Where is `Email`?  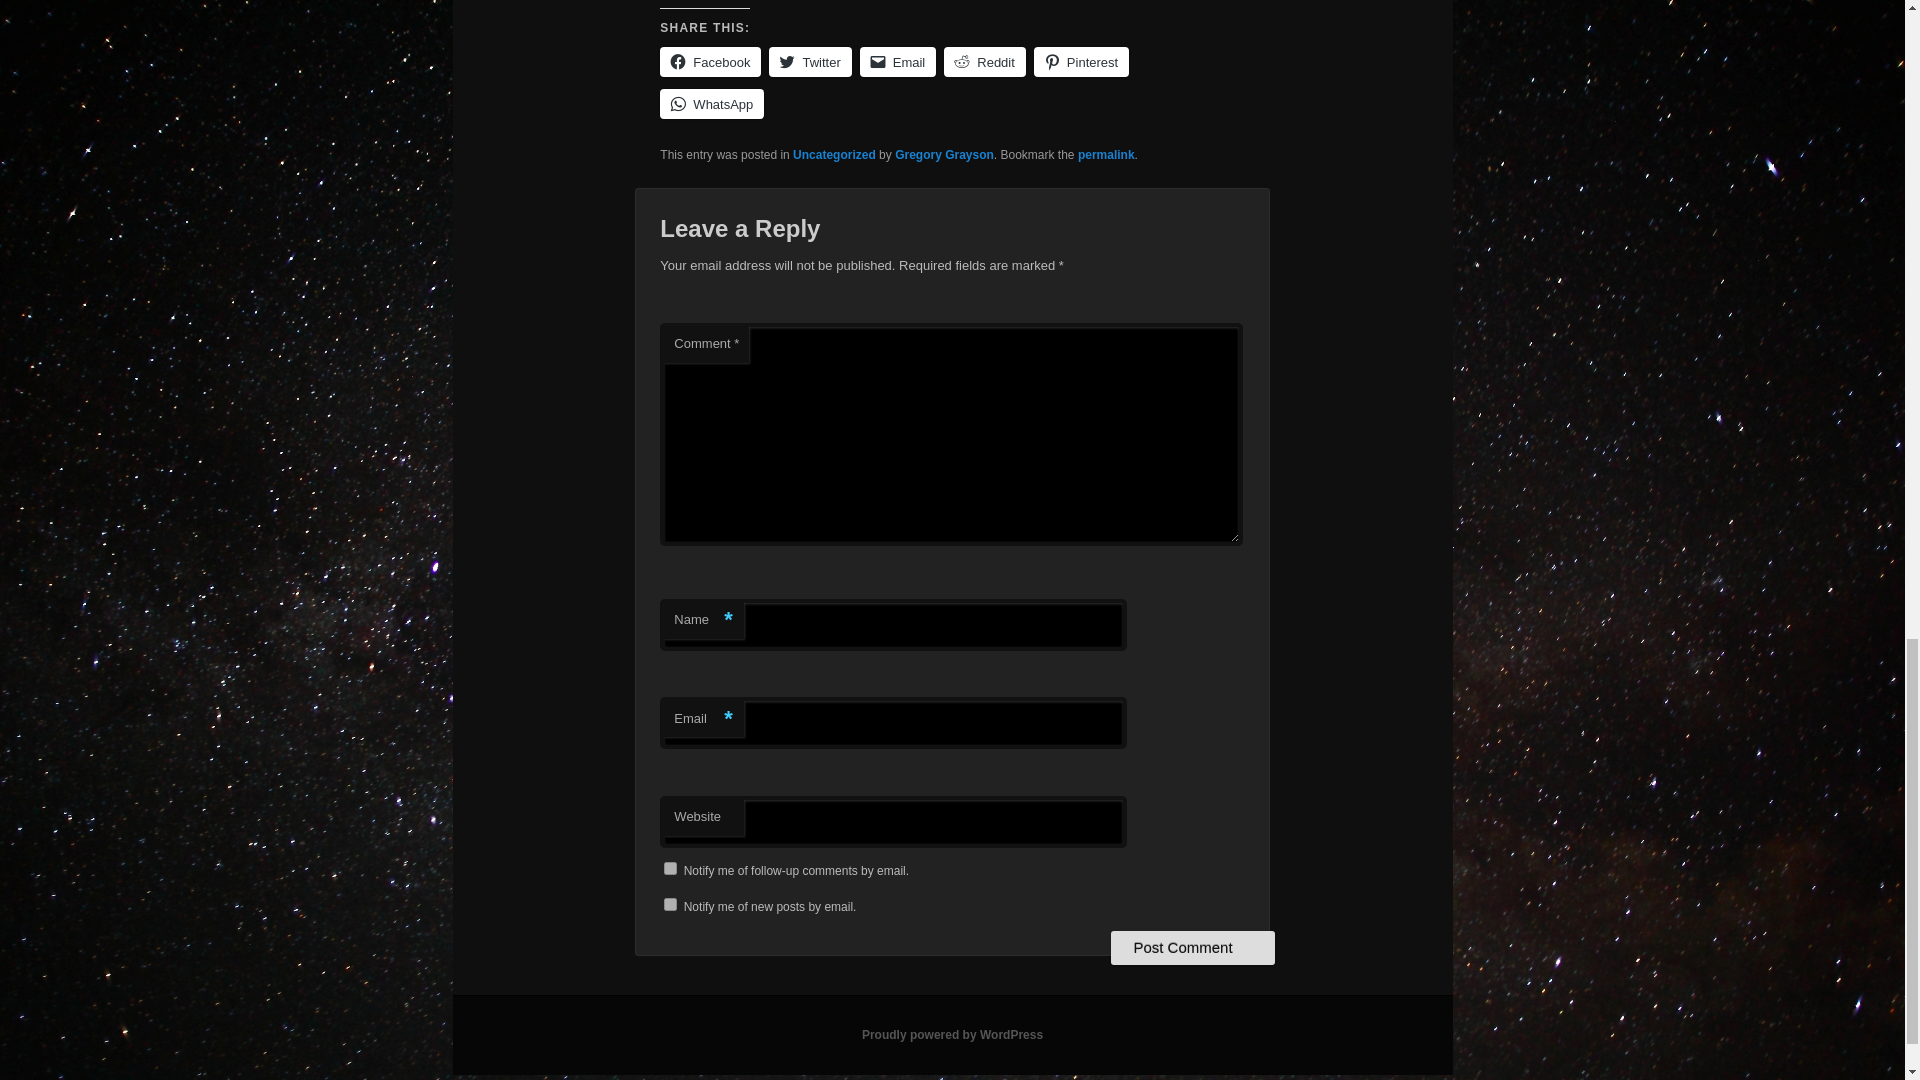 Email is located at coordinates (898, 62).